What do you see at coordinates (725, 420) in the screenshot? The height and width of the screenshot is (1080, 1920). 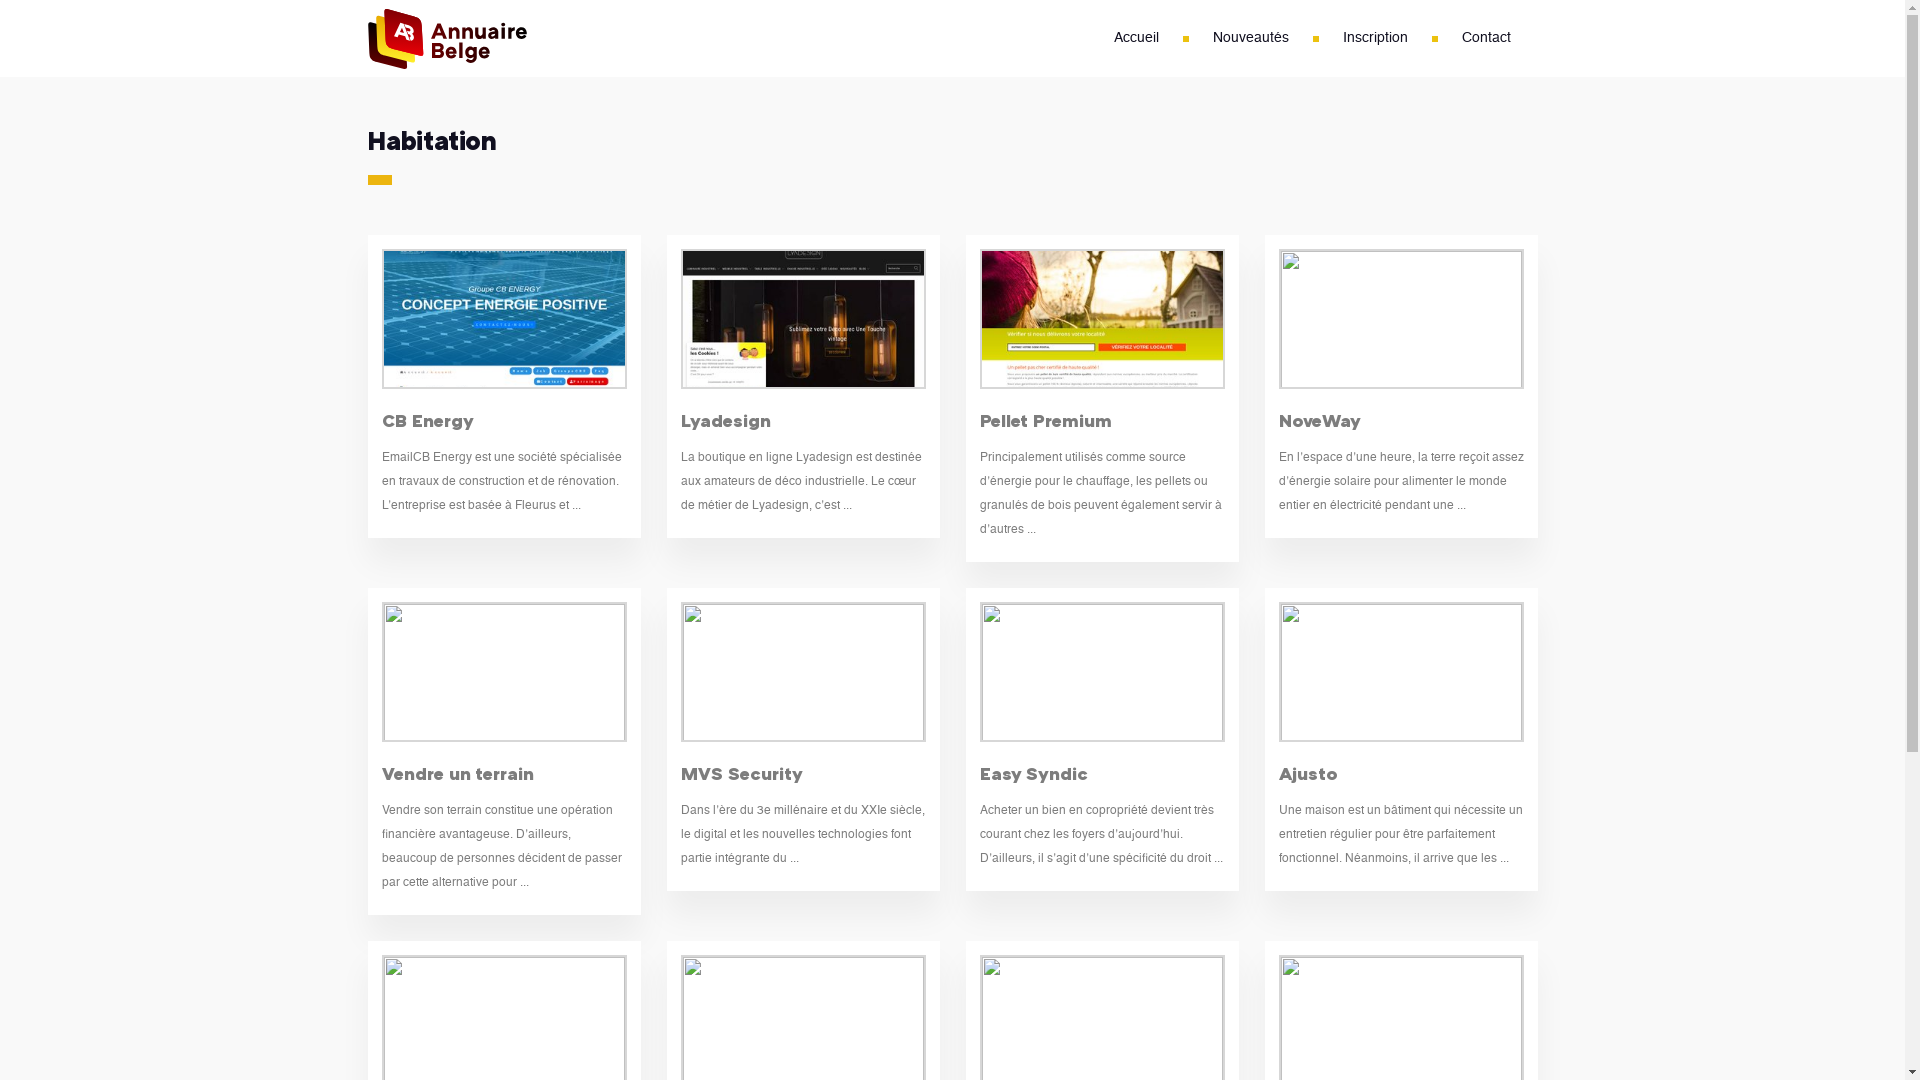 I see `Lyadesign` at bounding box center [725, 420].